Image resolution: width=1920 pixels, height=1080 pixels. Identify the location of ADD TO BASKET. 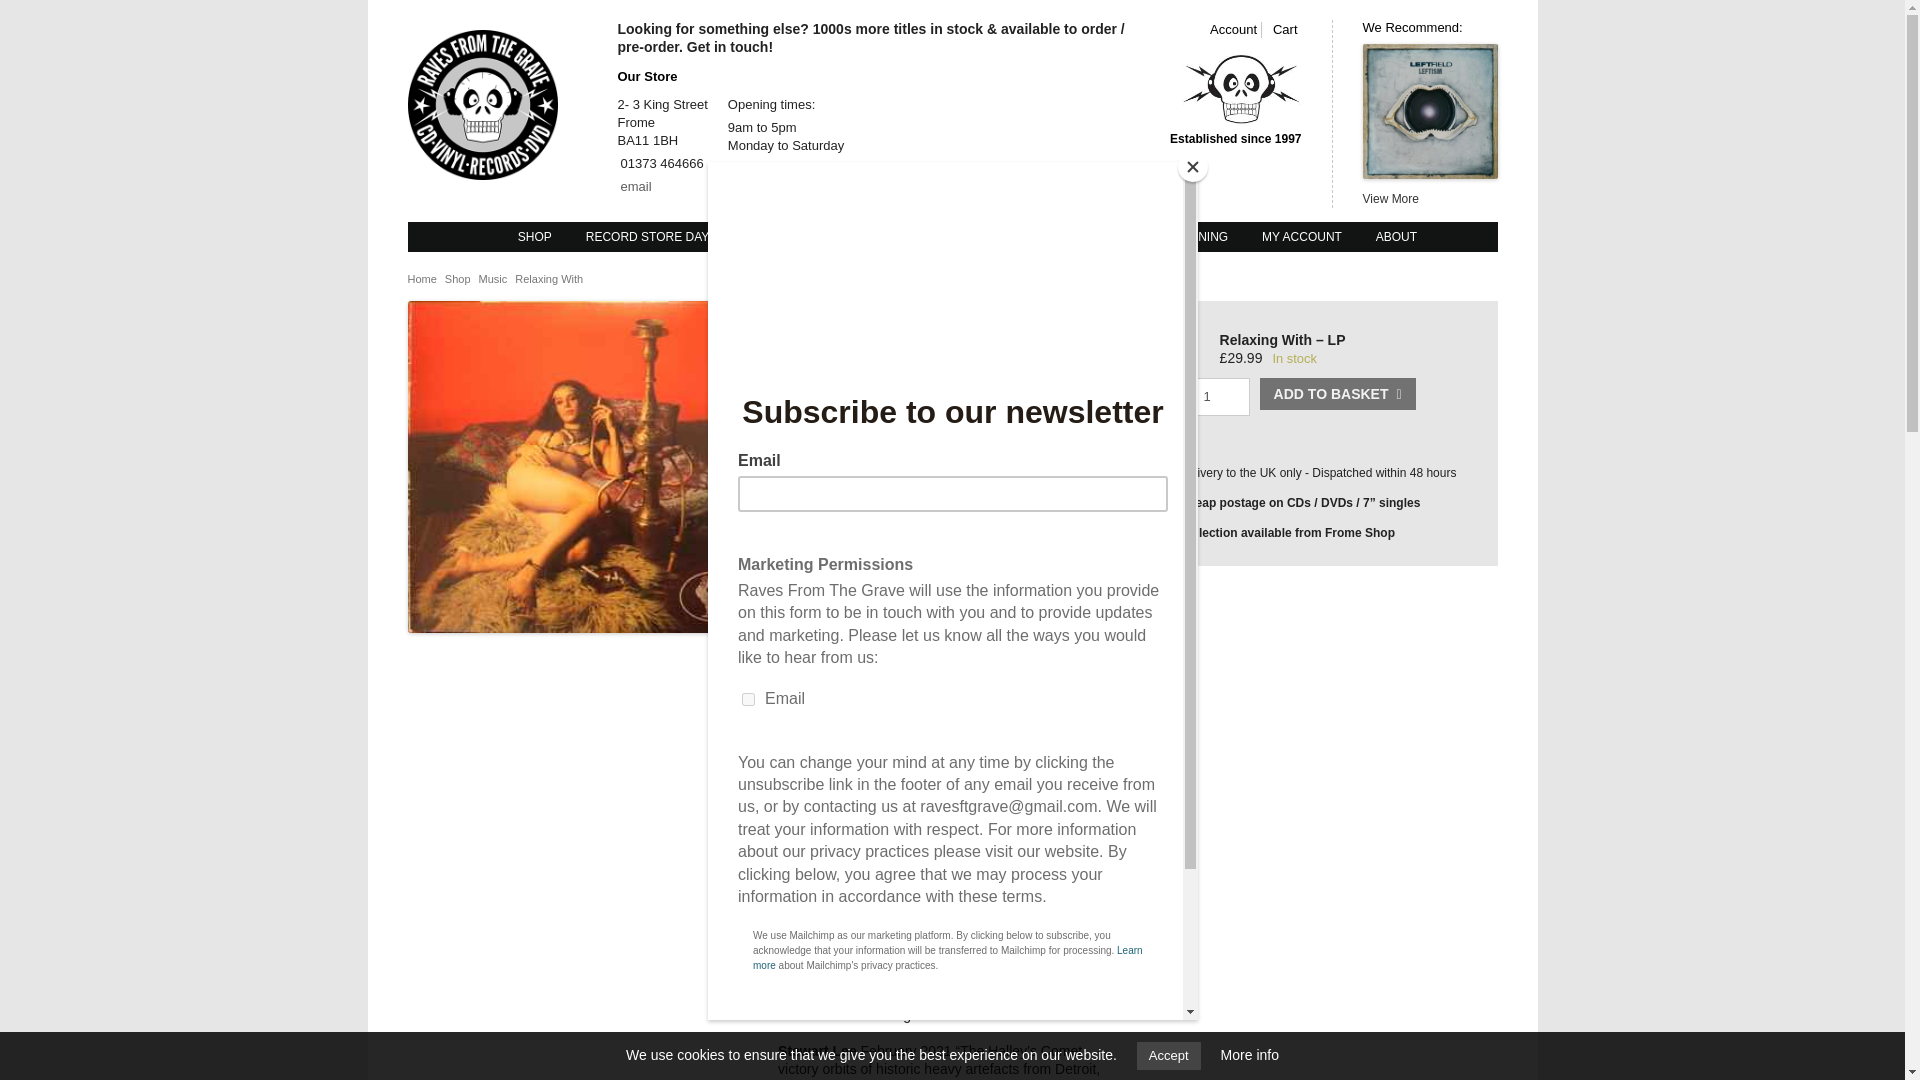
(1338, 394).